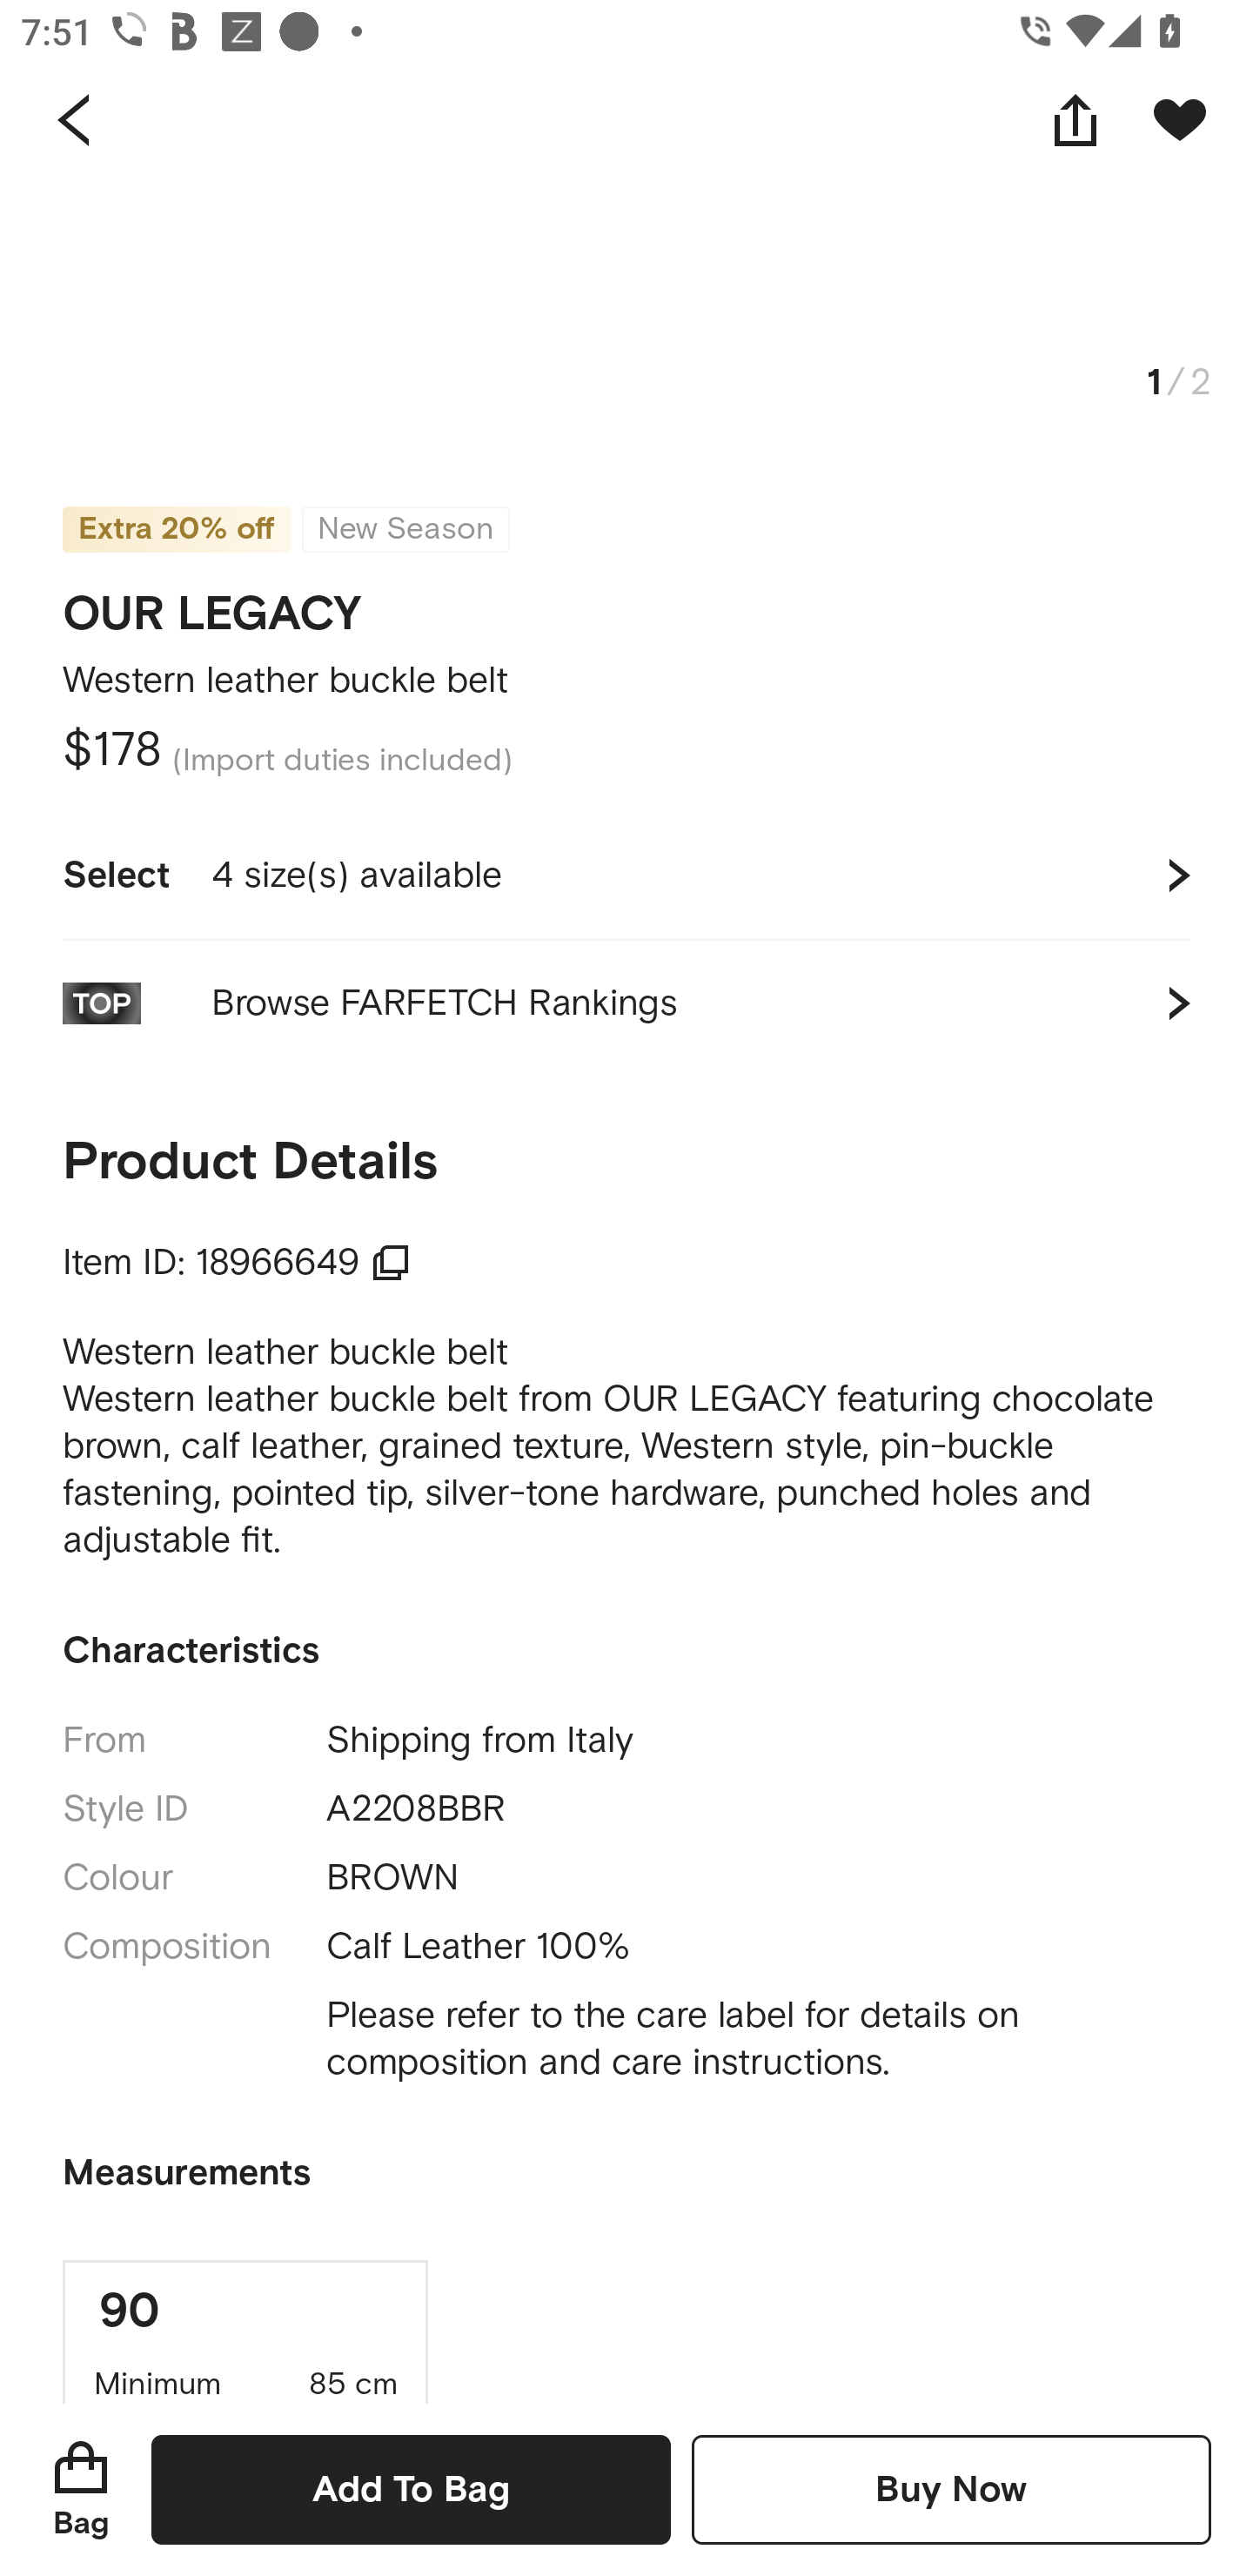  Describe the element at coordinates (411, 2489) in the screenshot. I see `Add To Bag` at that location.